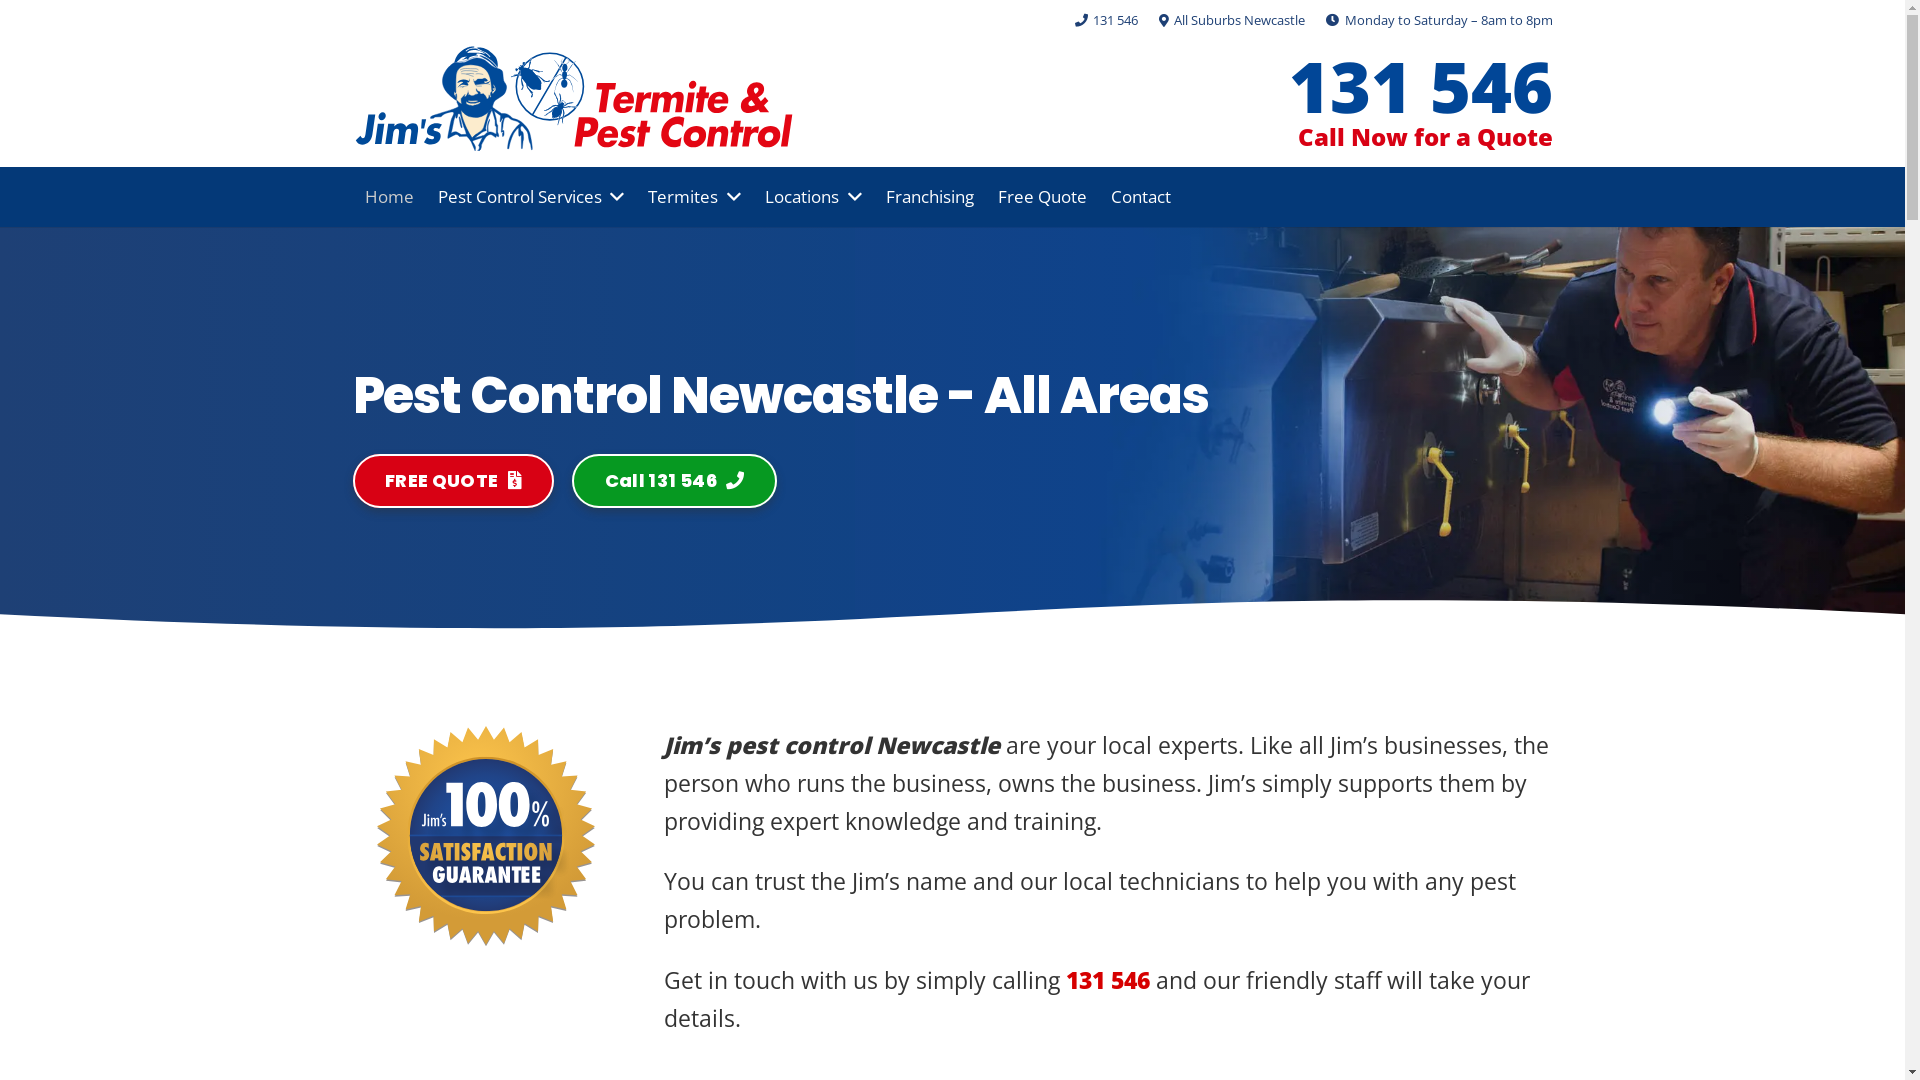 Image resolution: width=1920 pixels, height=1080 pixels. Describe the element at coordinates (453, 481) in the screenshot. I see `FREE QUOTE` at that location.